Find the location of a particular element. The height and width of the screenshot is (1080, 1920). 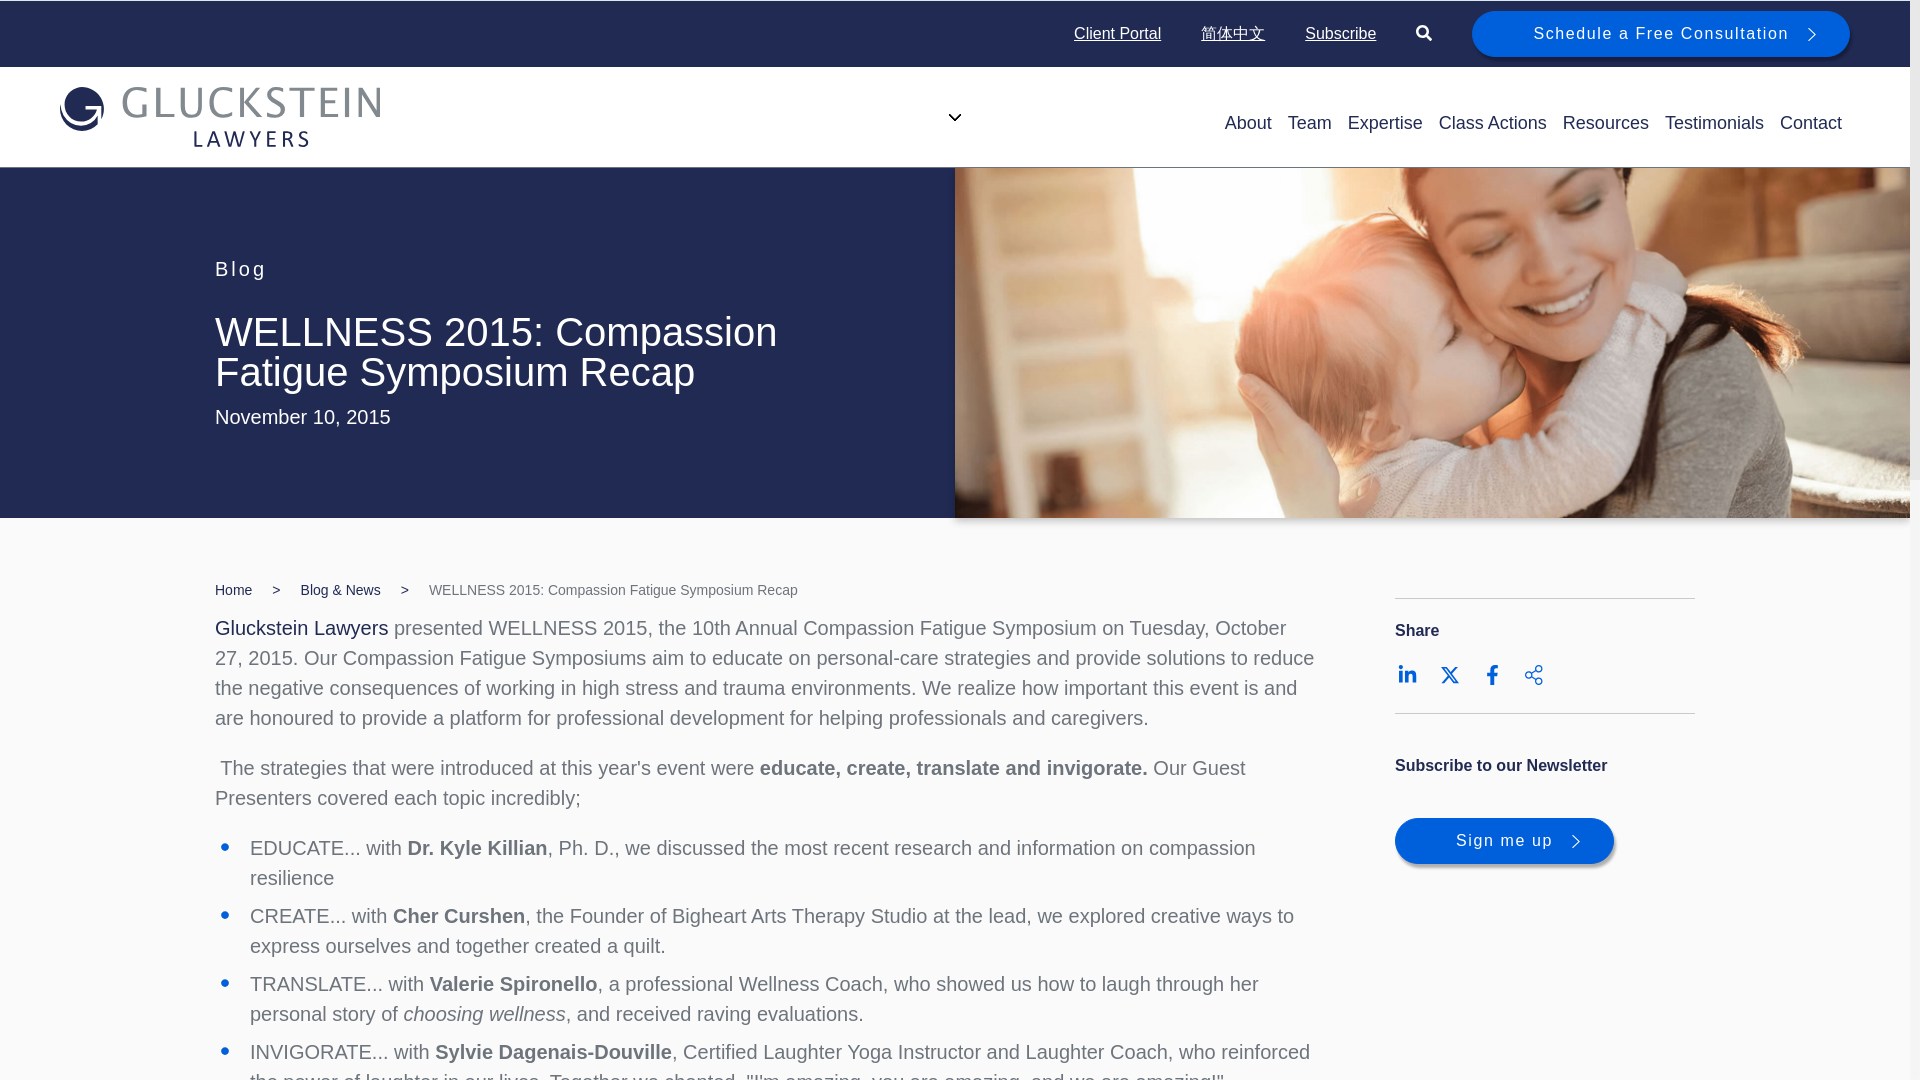

Share This is located at coordinates (1534, 674).